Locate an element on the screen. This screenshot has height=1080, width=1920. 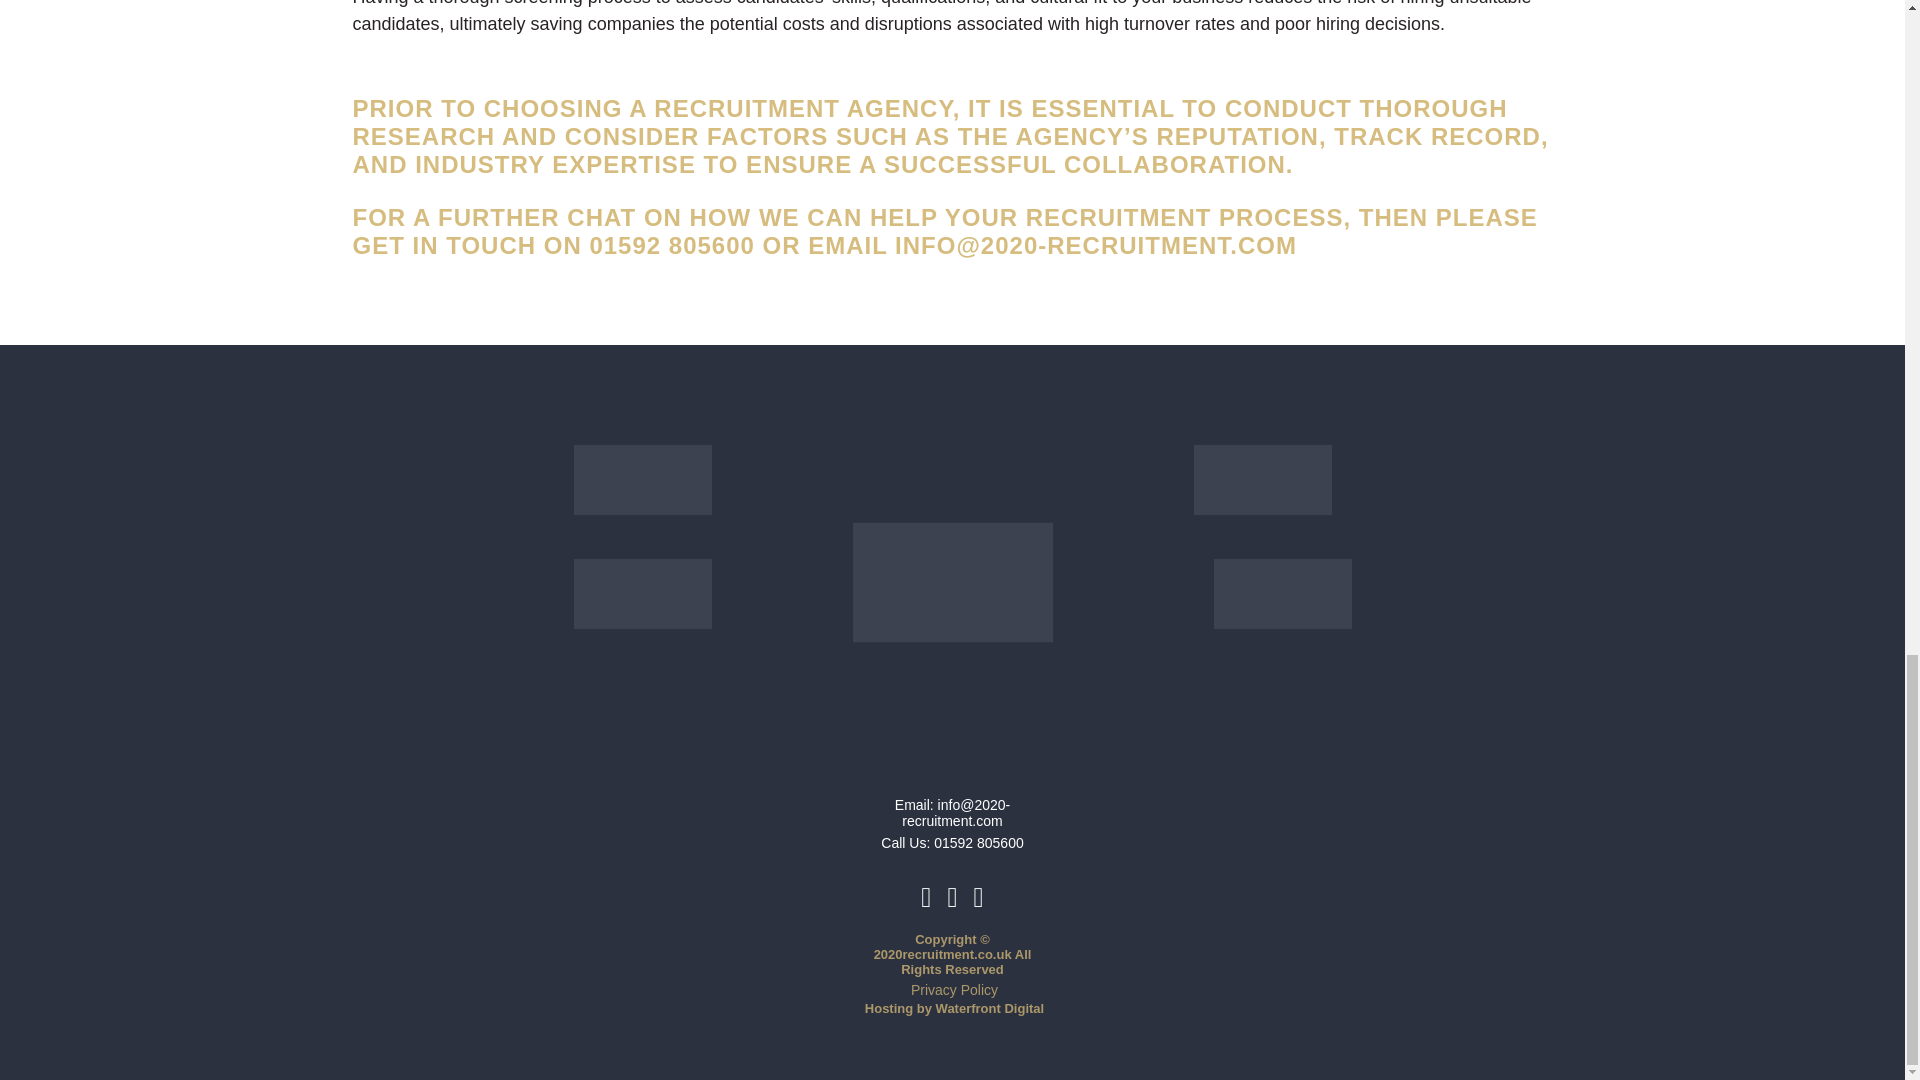
Waterfront Digital is located at coordinates (990, 1008).